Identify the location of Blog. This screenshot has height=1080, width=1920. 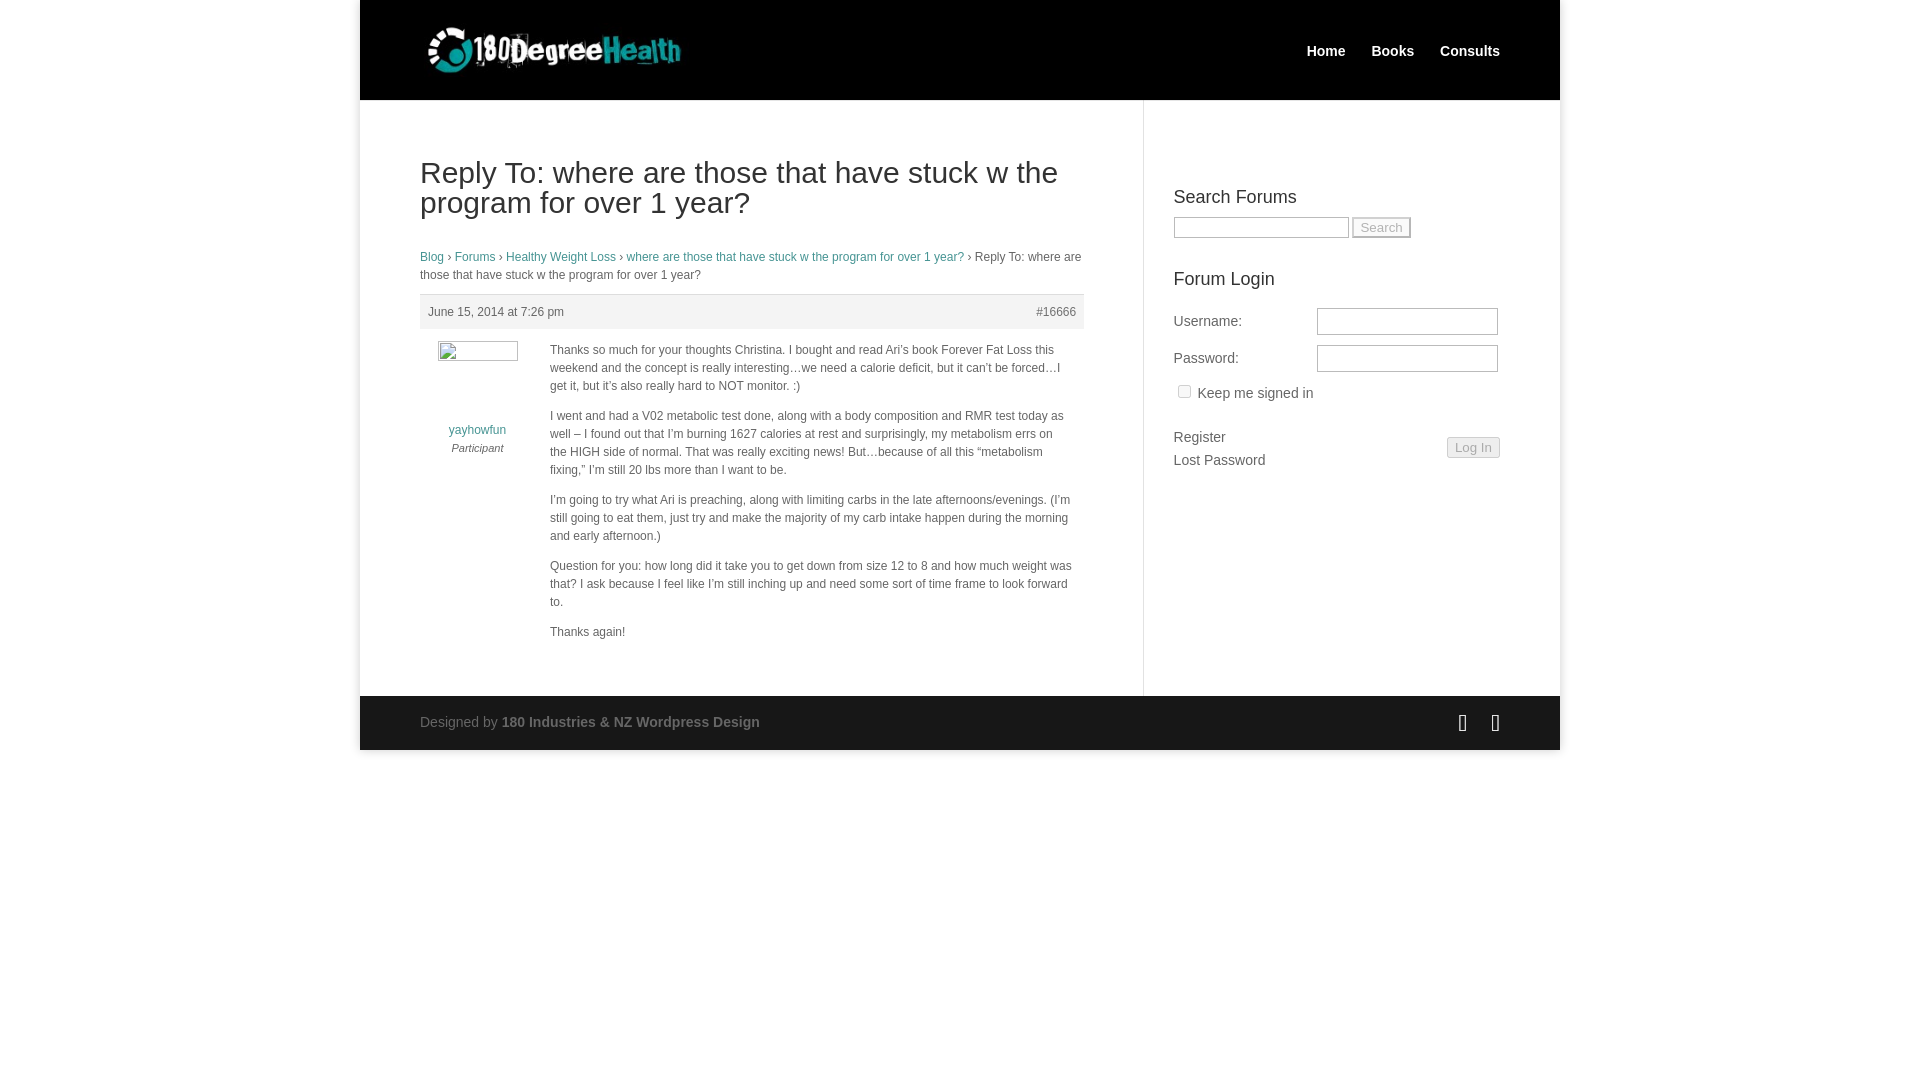
(432, 256).